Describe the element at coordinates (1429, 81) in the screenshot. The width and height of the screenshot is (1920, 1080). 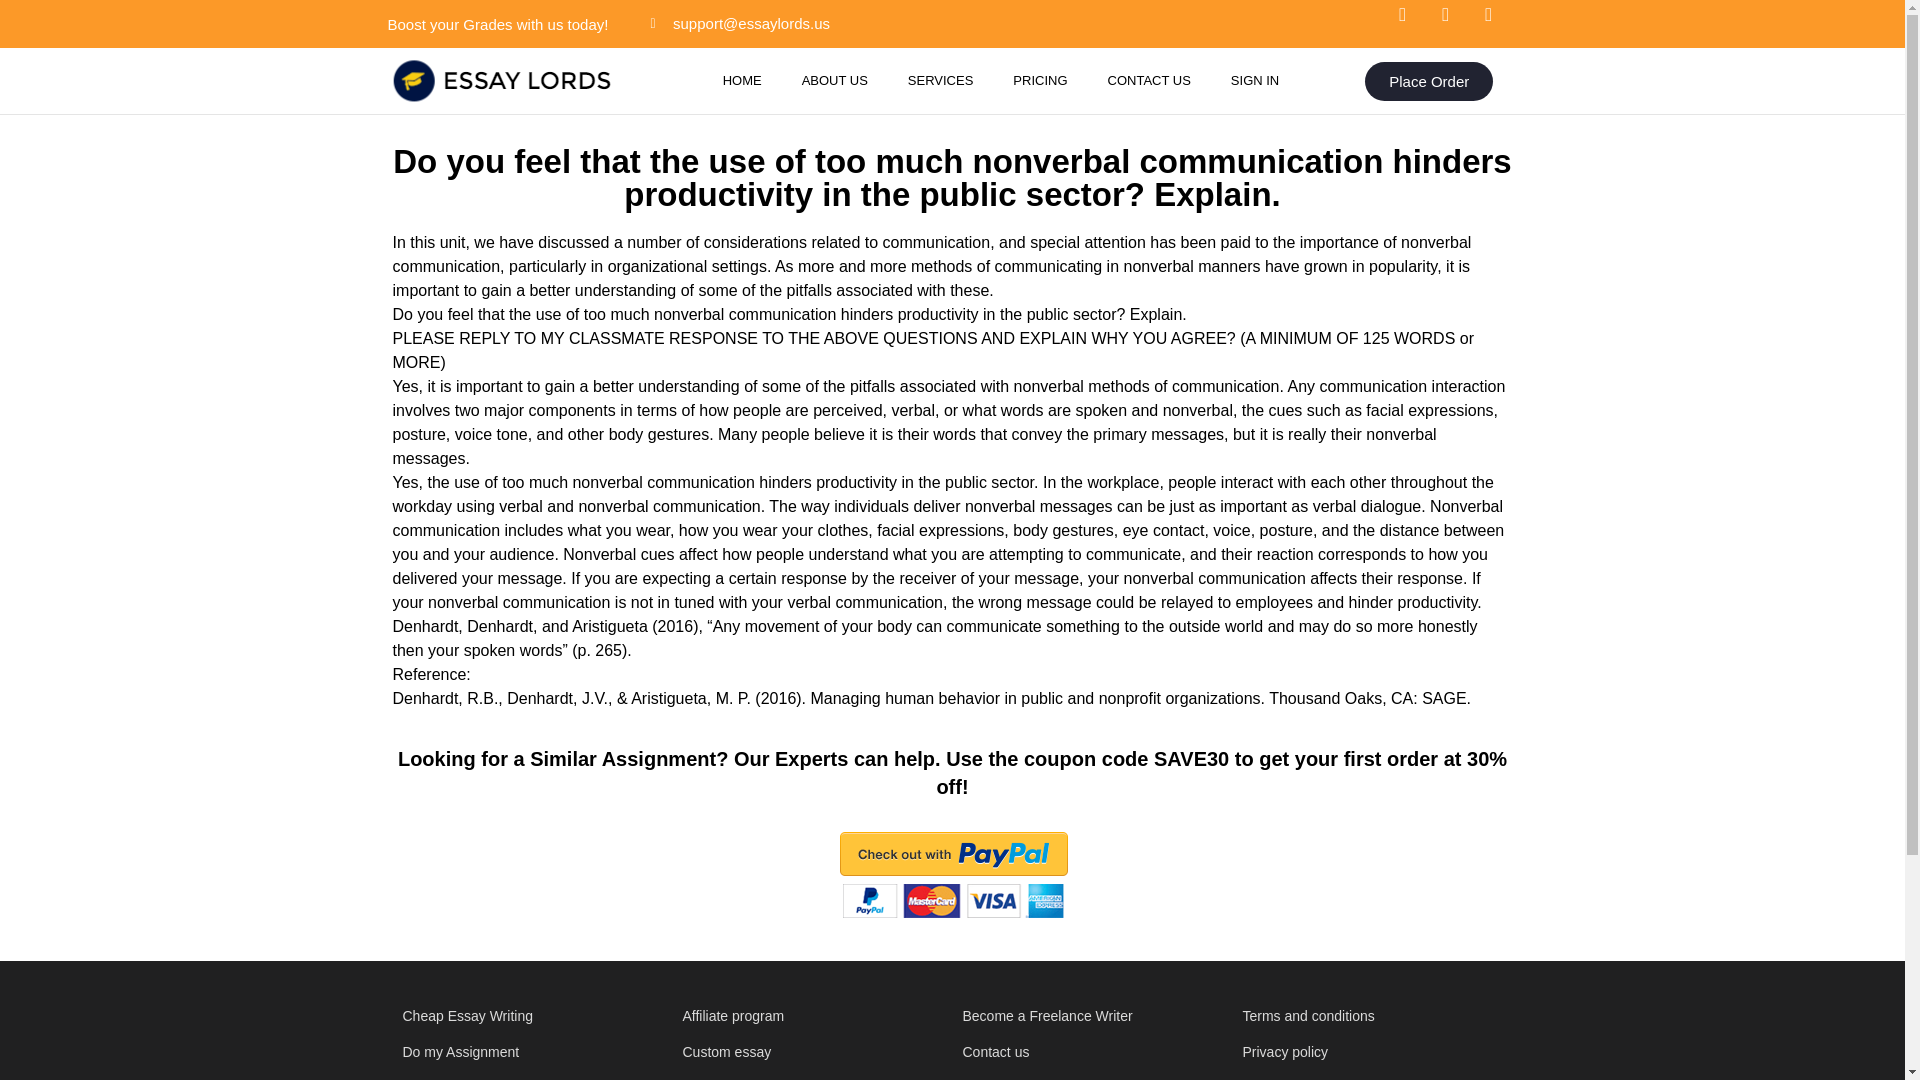
I see `Place Order` at that location.